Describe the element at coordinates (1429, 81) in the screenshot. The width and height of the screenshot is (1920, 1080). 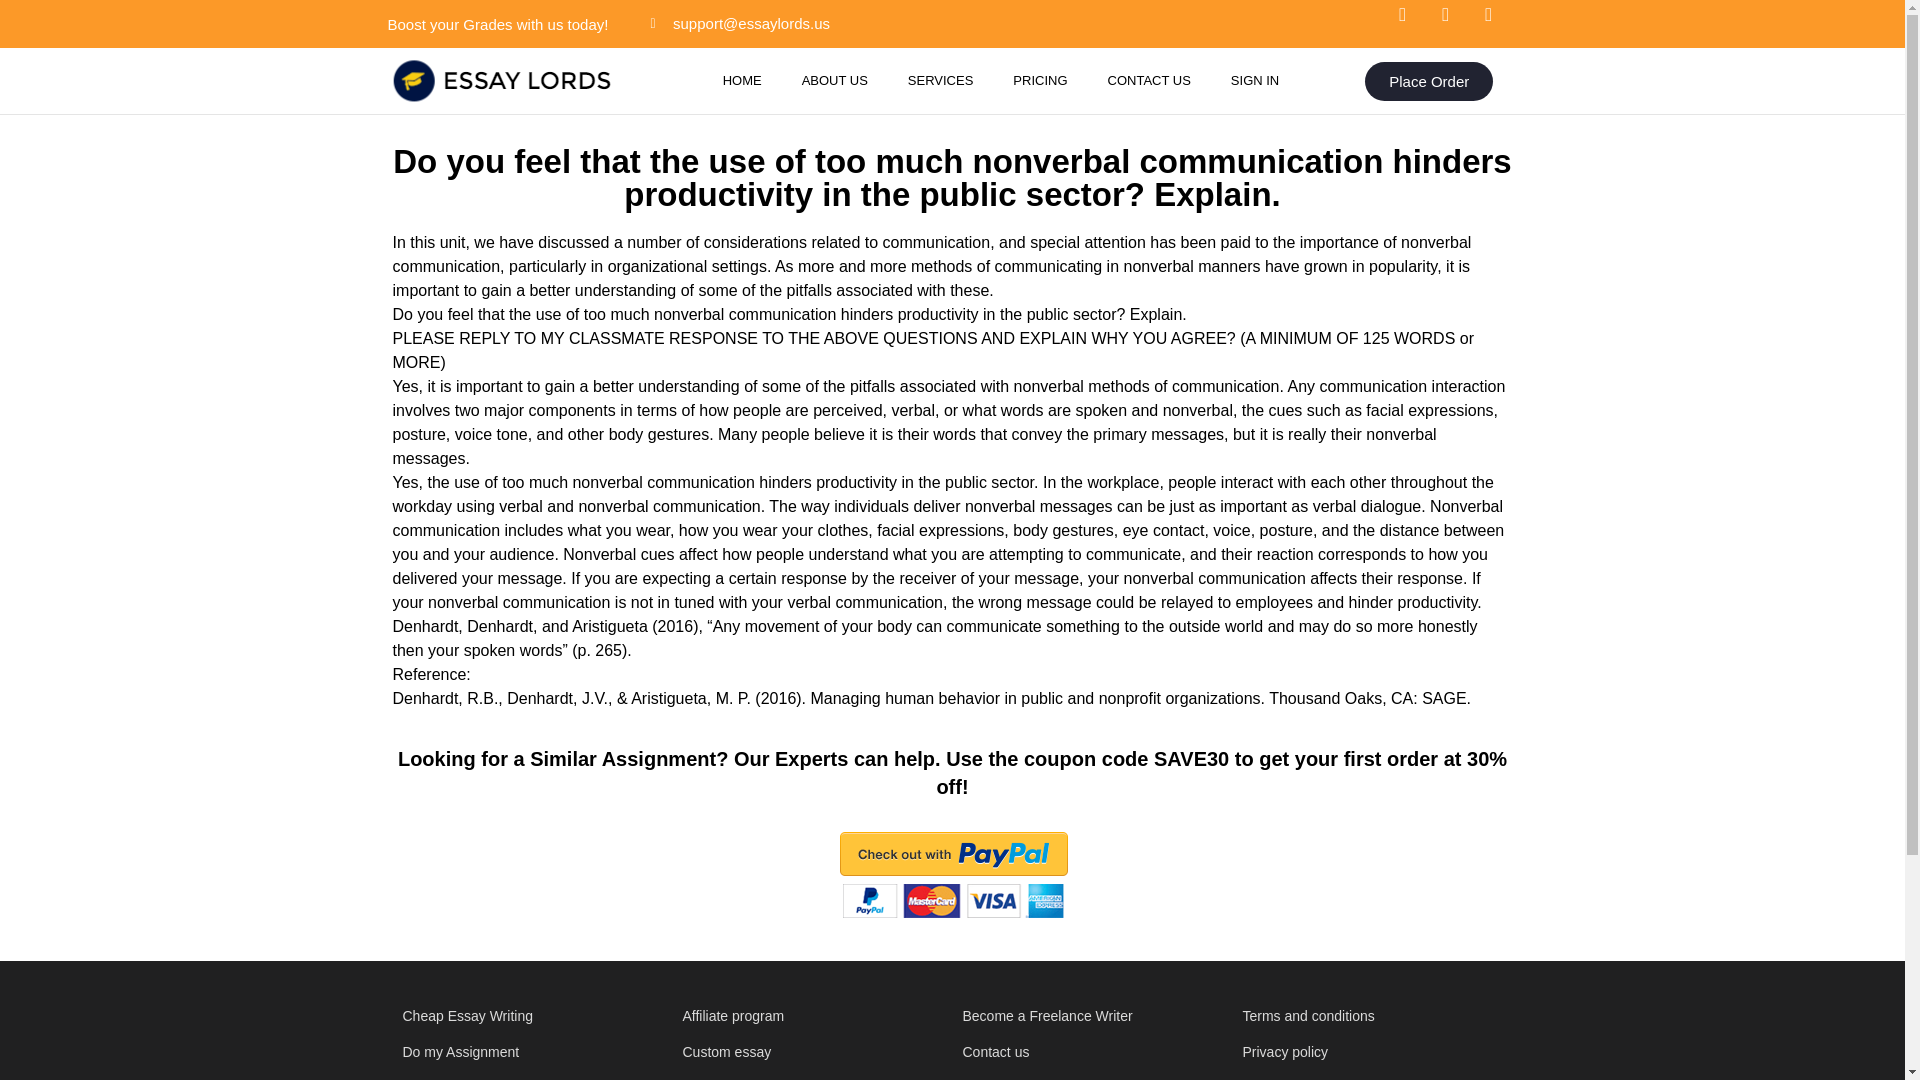
I see `Place Order` at that location.